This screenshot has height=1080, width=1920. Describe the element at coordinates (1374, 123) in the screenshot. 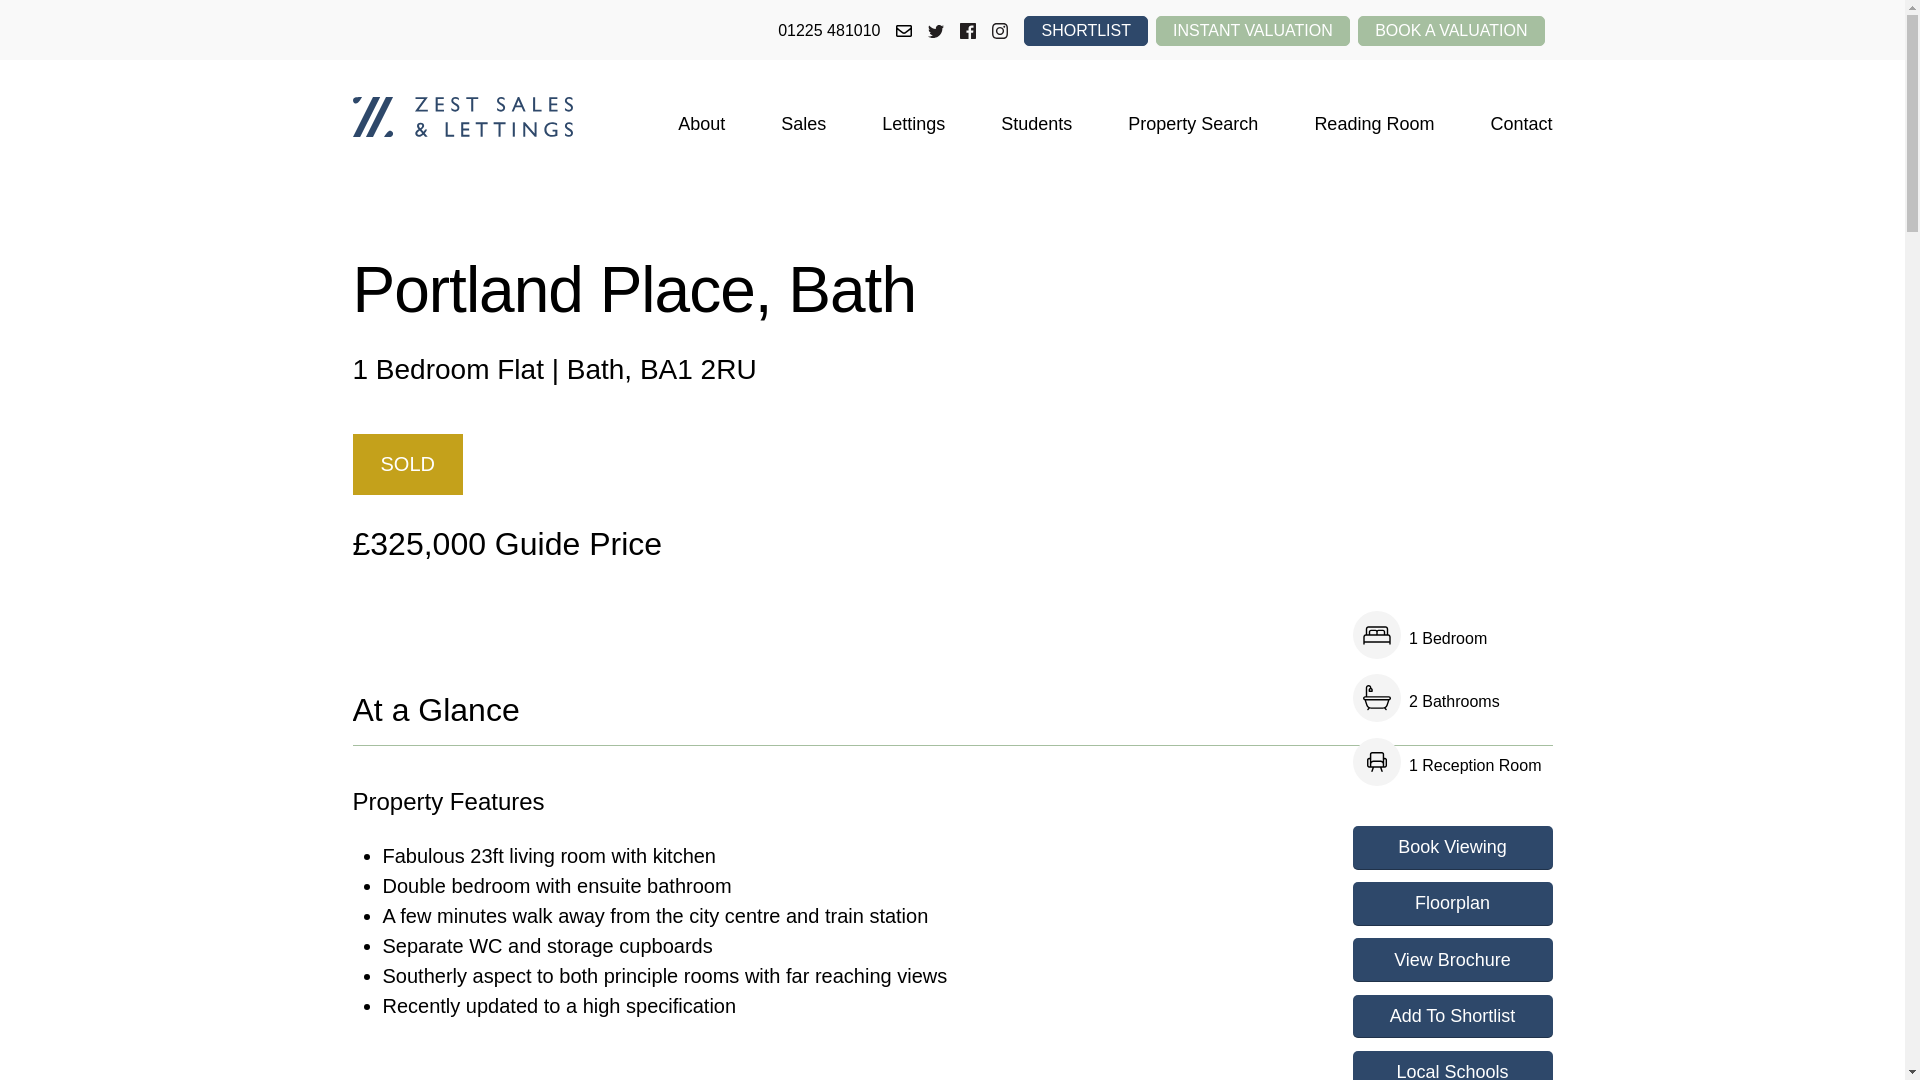

I see `Reading Room` at that location.